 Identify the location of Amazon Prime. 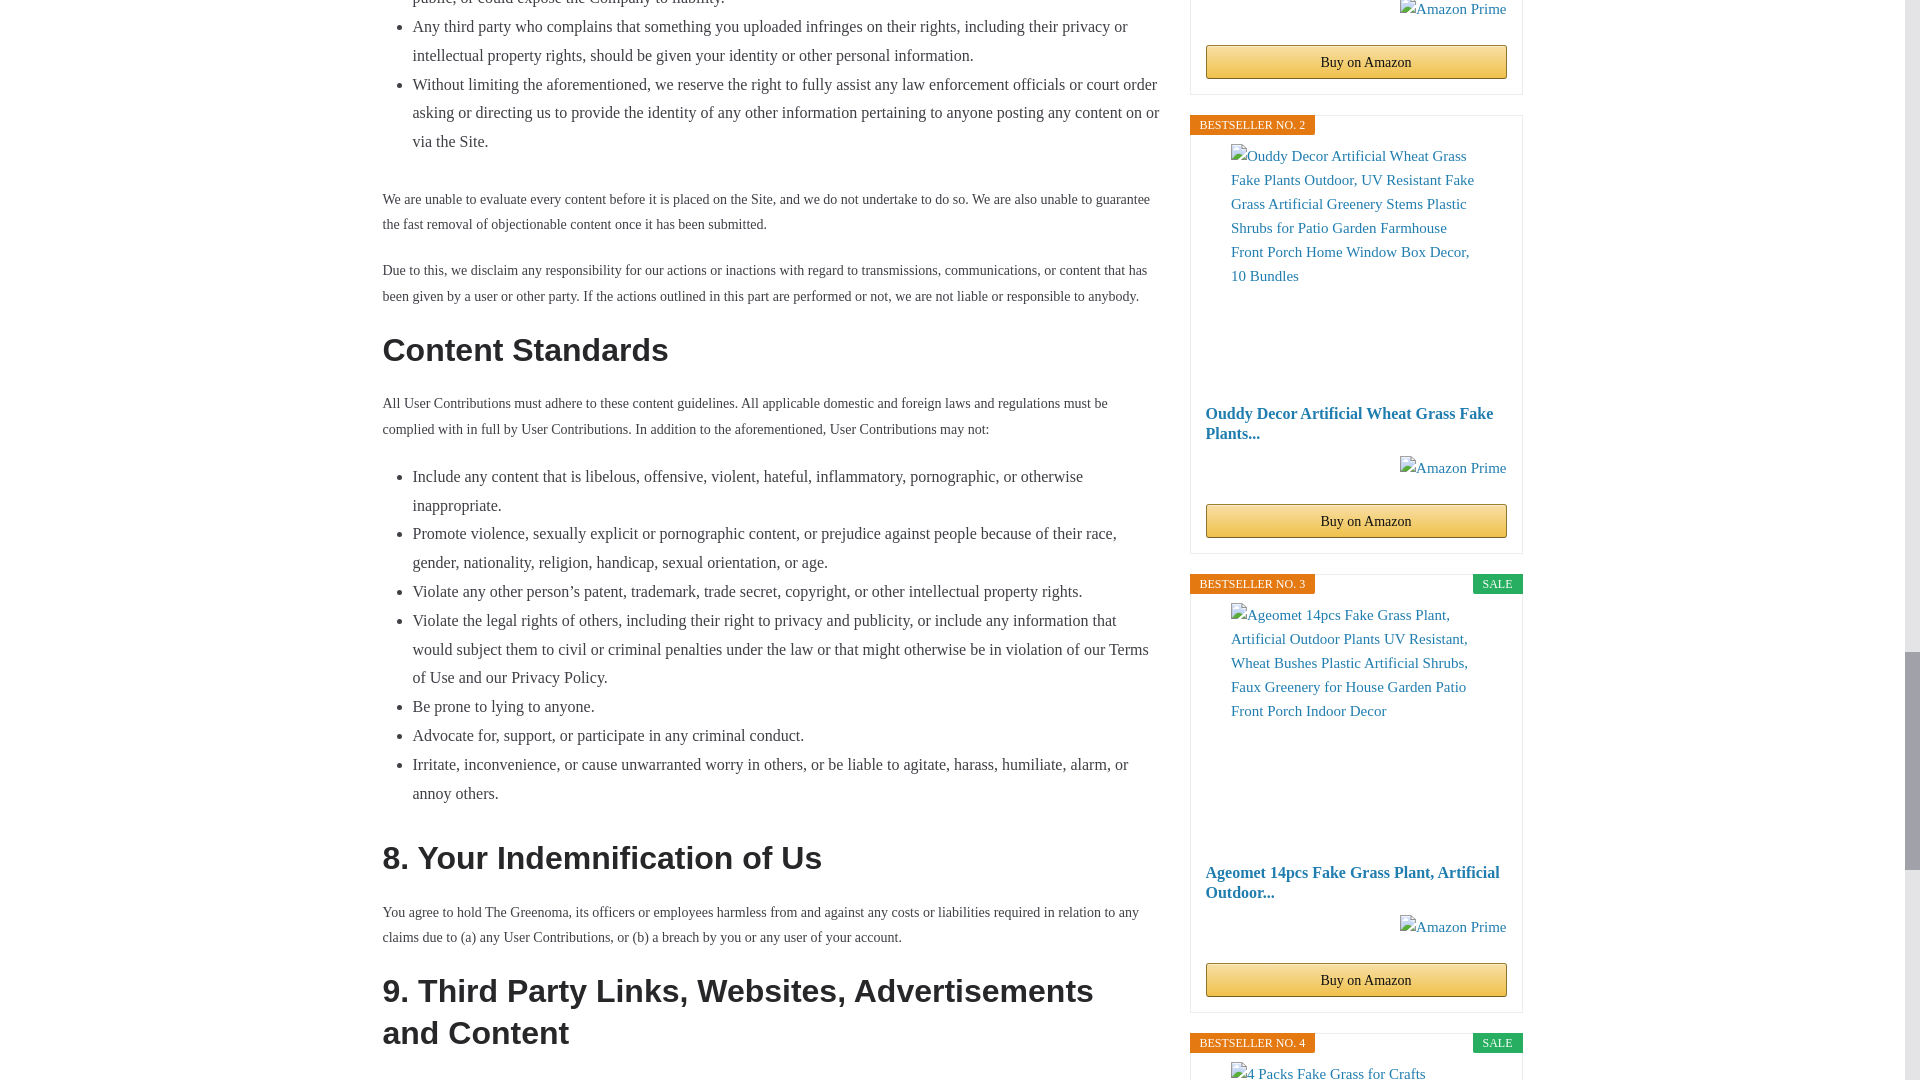
(1452, 10).